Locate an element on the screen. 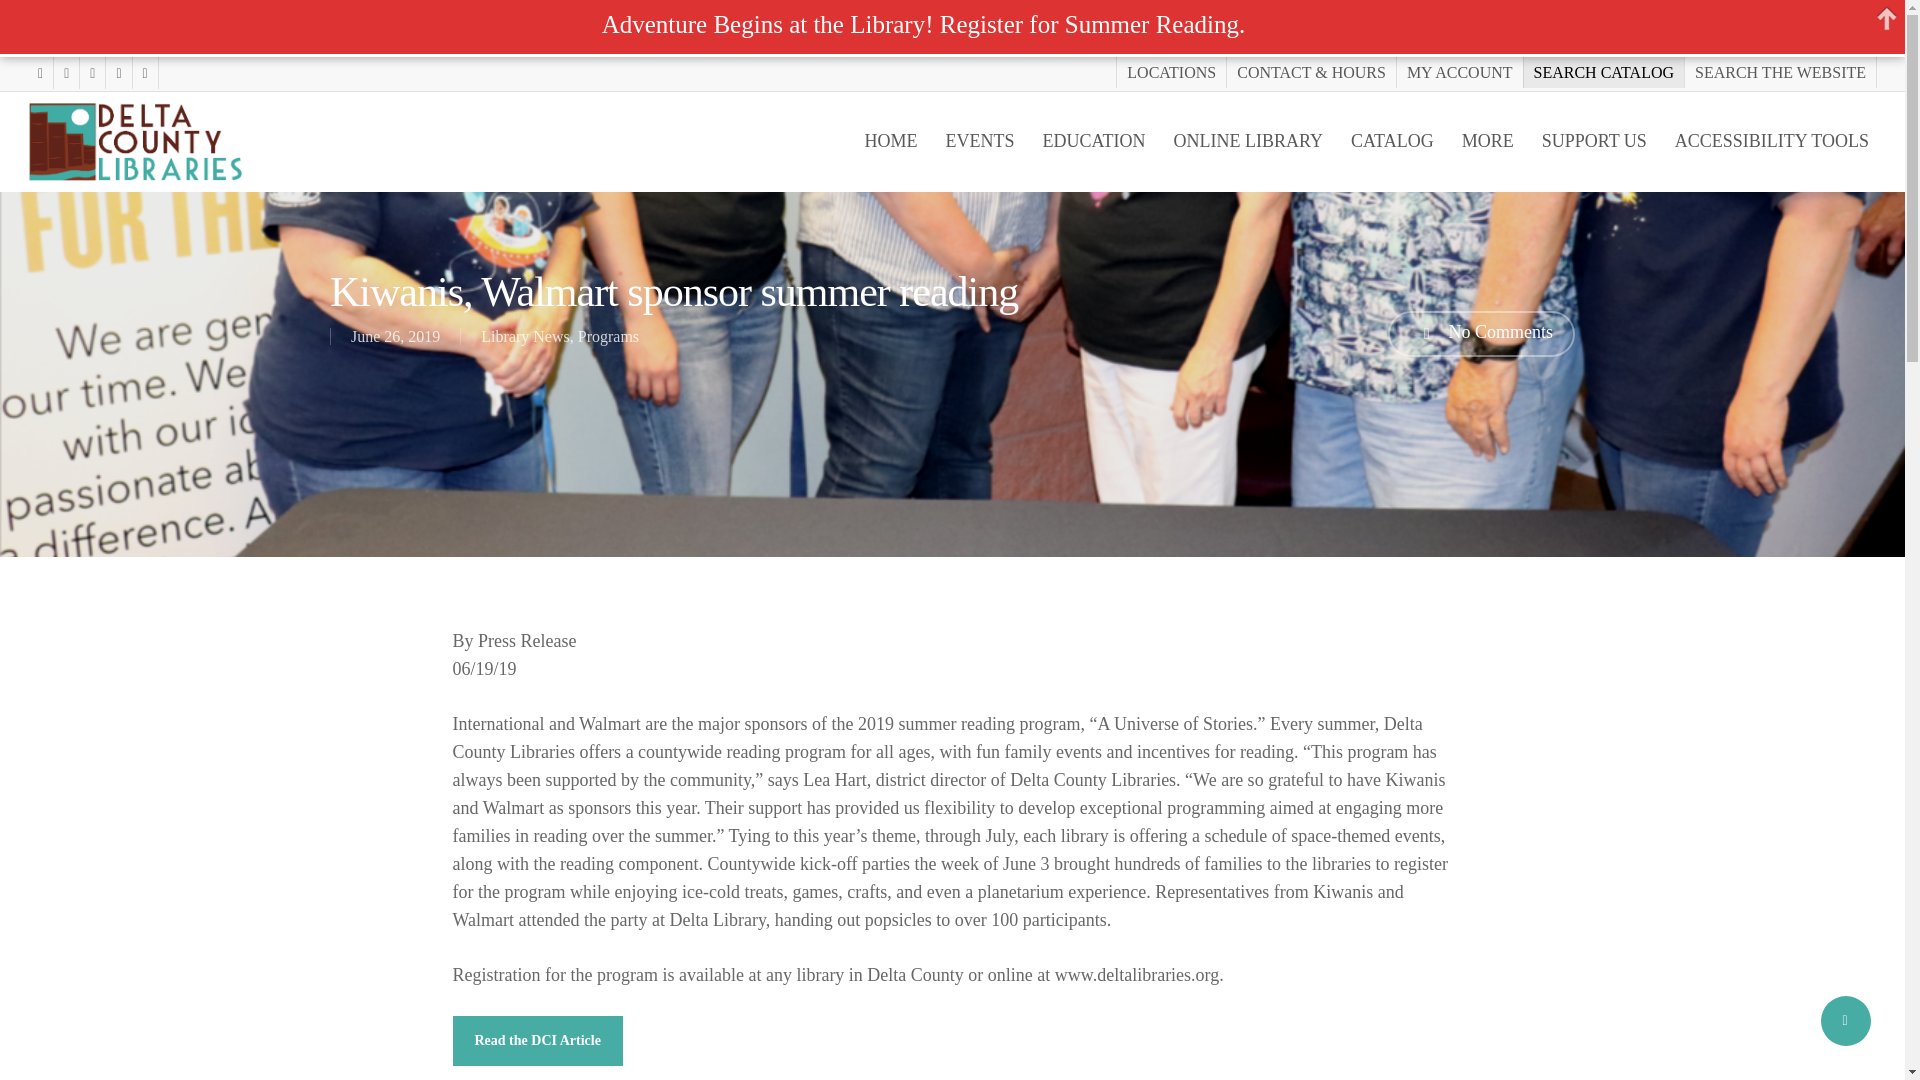 The height and width of the screenshot is (1080, 1920). HOME is located at coordinates (891, 141).